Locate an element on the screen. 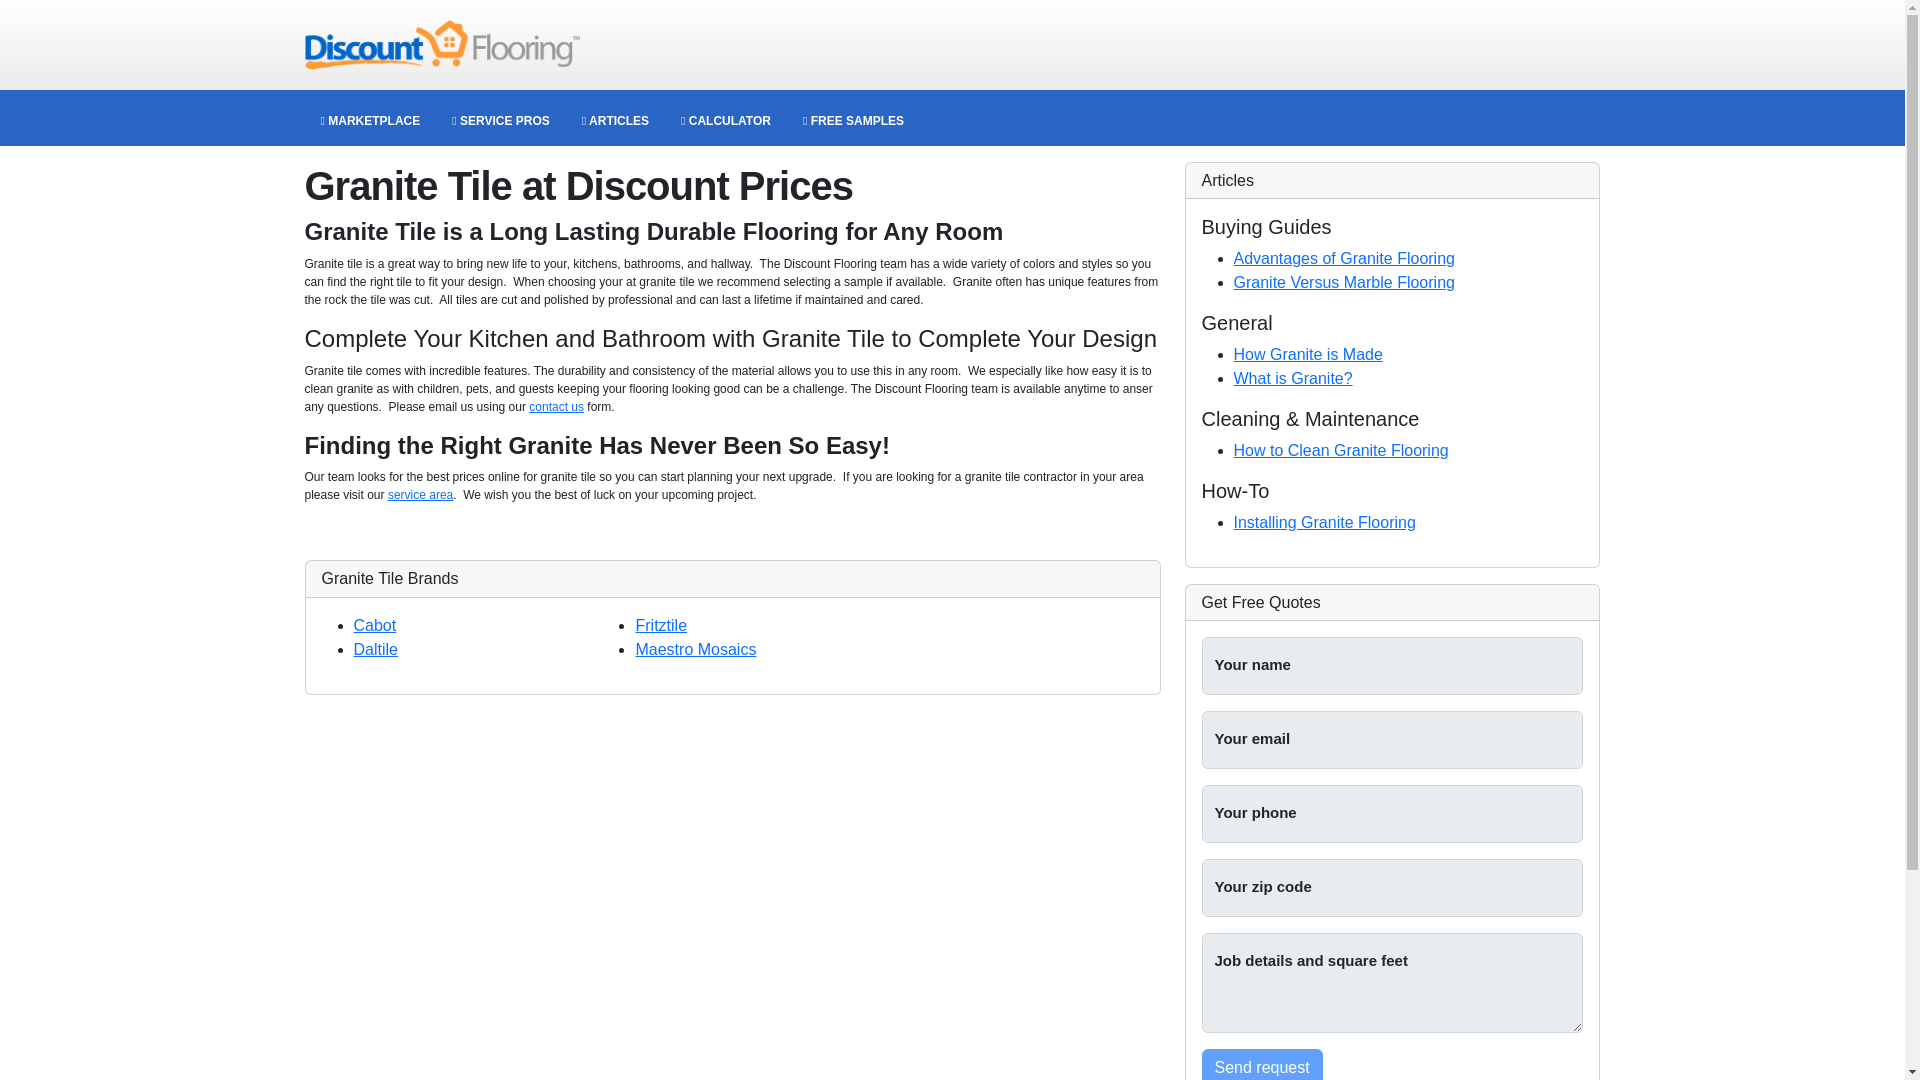 The width and height of the screenshot is (1920, 1080). Send request is located at coordinates (1262, 1064).